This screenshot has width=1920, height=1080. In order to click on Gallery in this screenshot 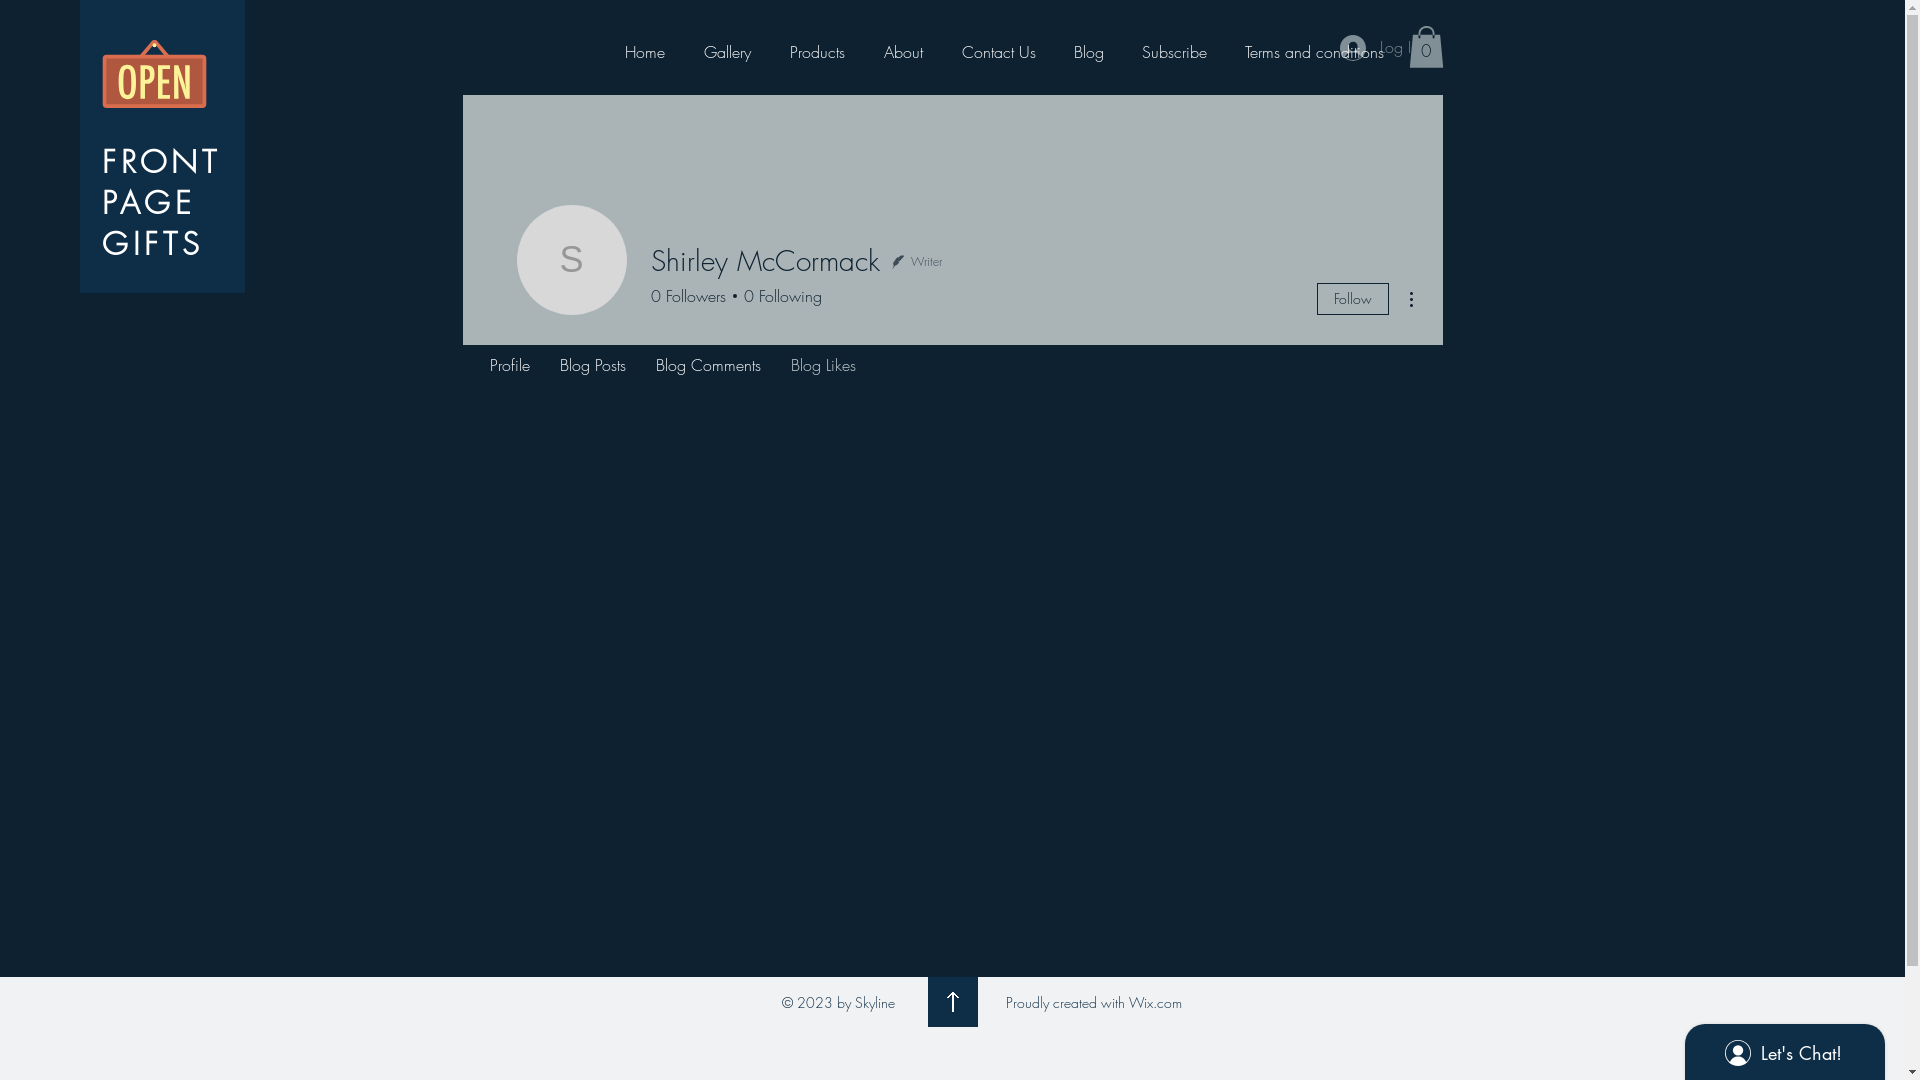, I will do `click(727, 52)`.